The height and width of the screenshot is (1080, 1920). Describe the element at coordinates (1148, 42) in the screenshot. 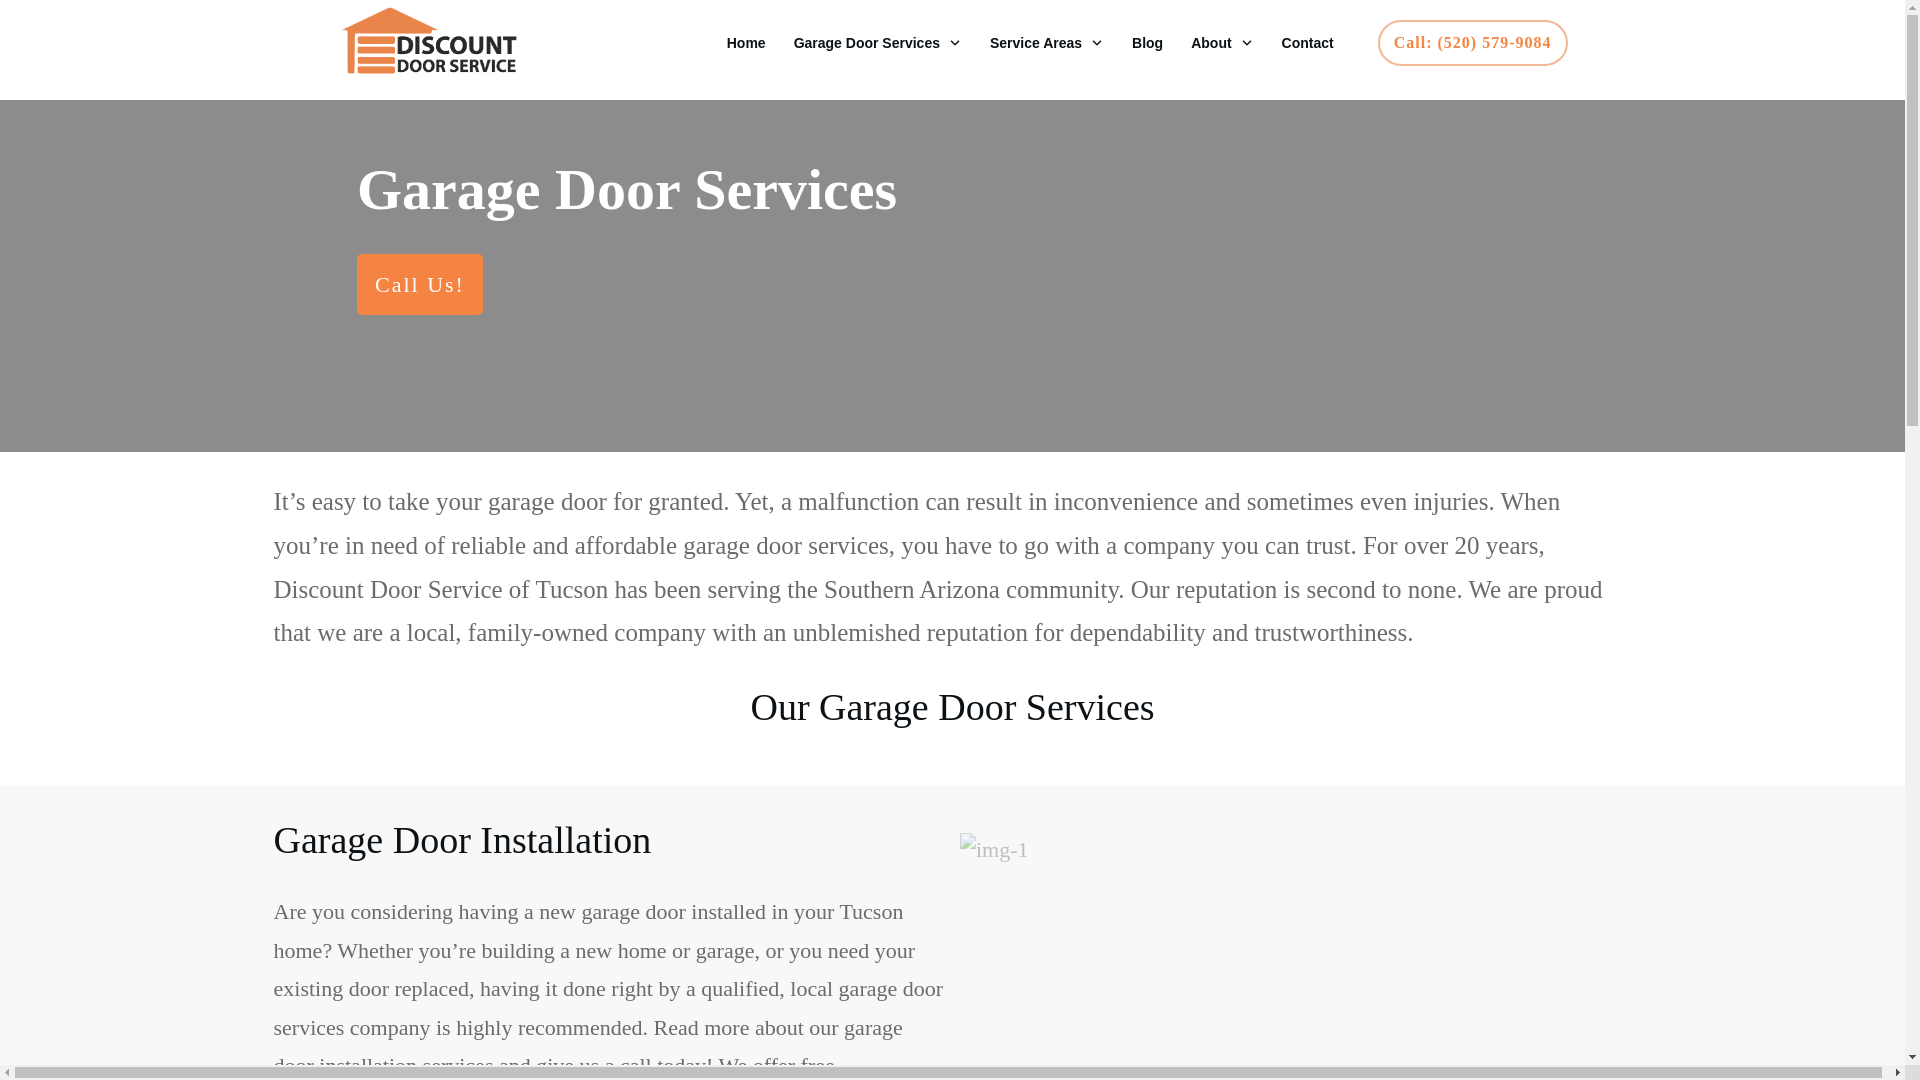

I see `Blog` at that location.